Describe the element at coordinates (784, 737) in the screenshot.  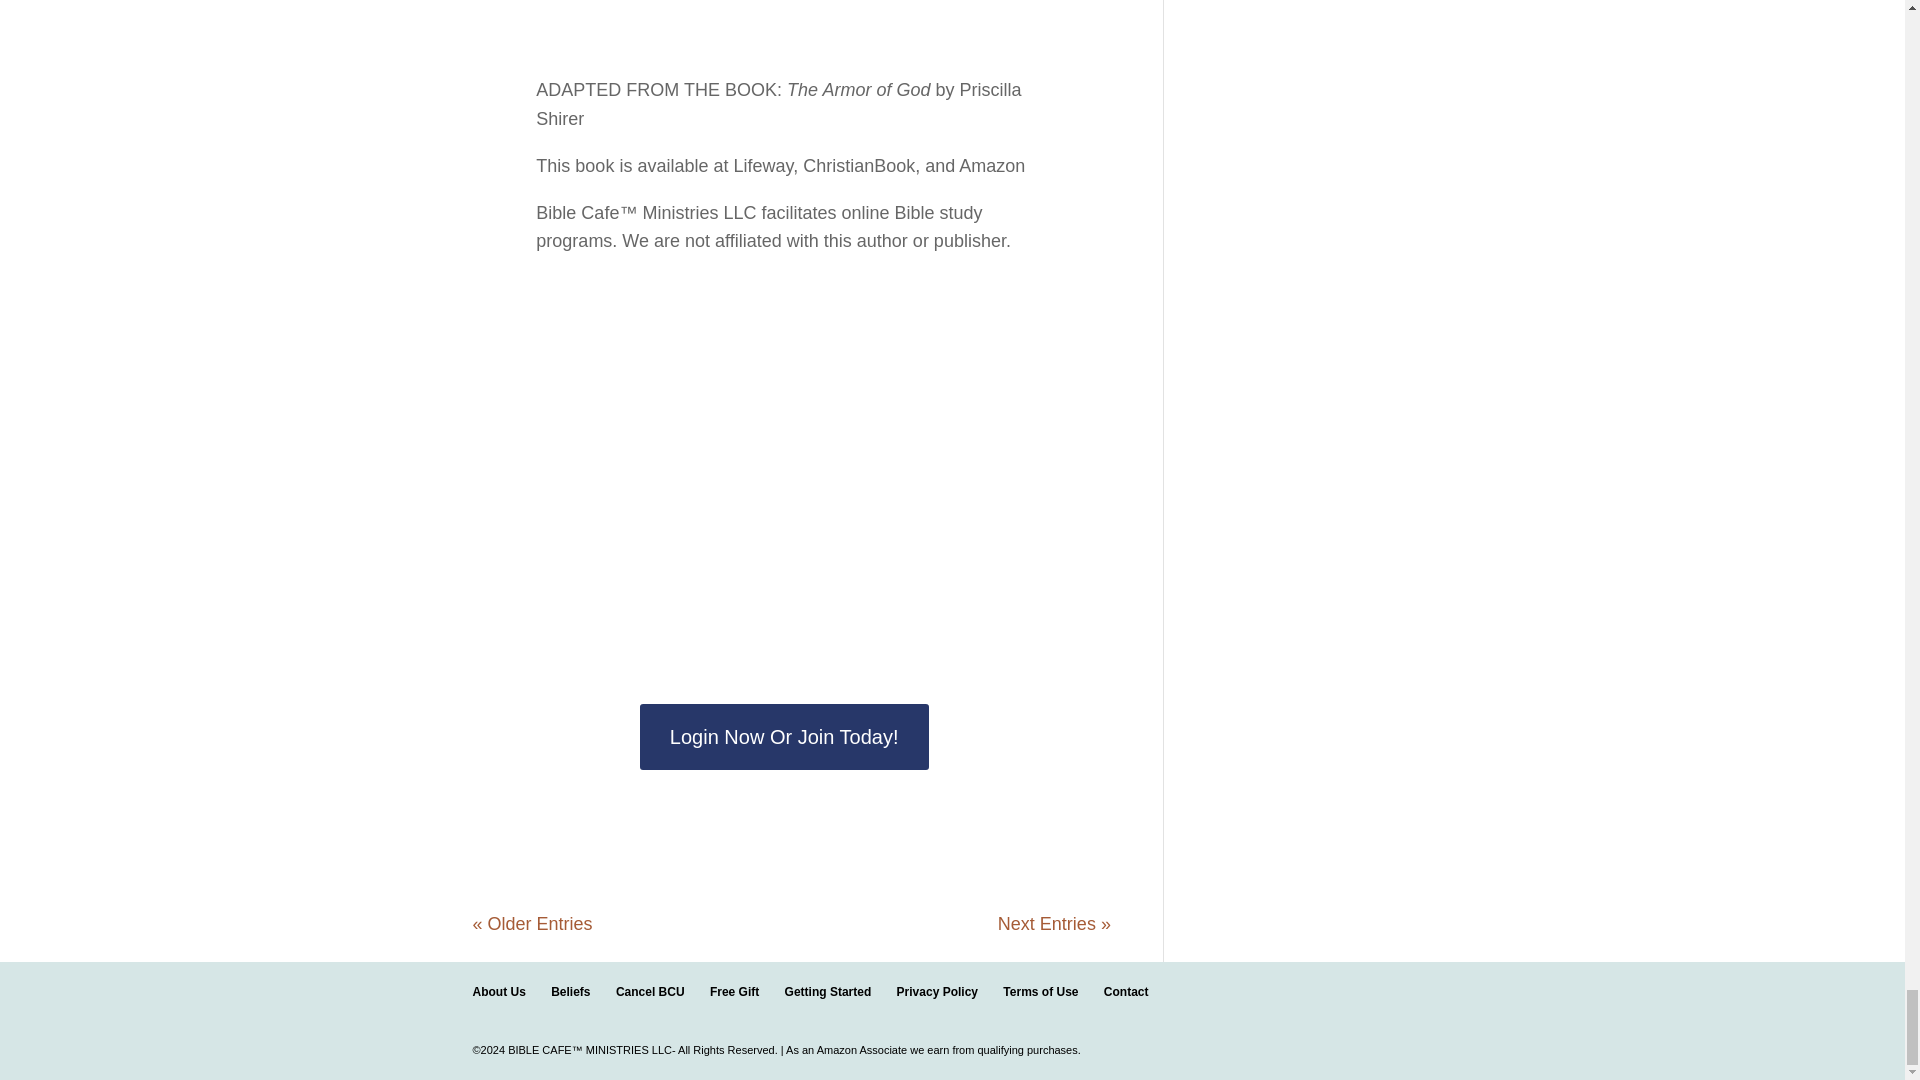
I see `Login Now Or Join Today!` at that location.